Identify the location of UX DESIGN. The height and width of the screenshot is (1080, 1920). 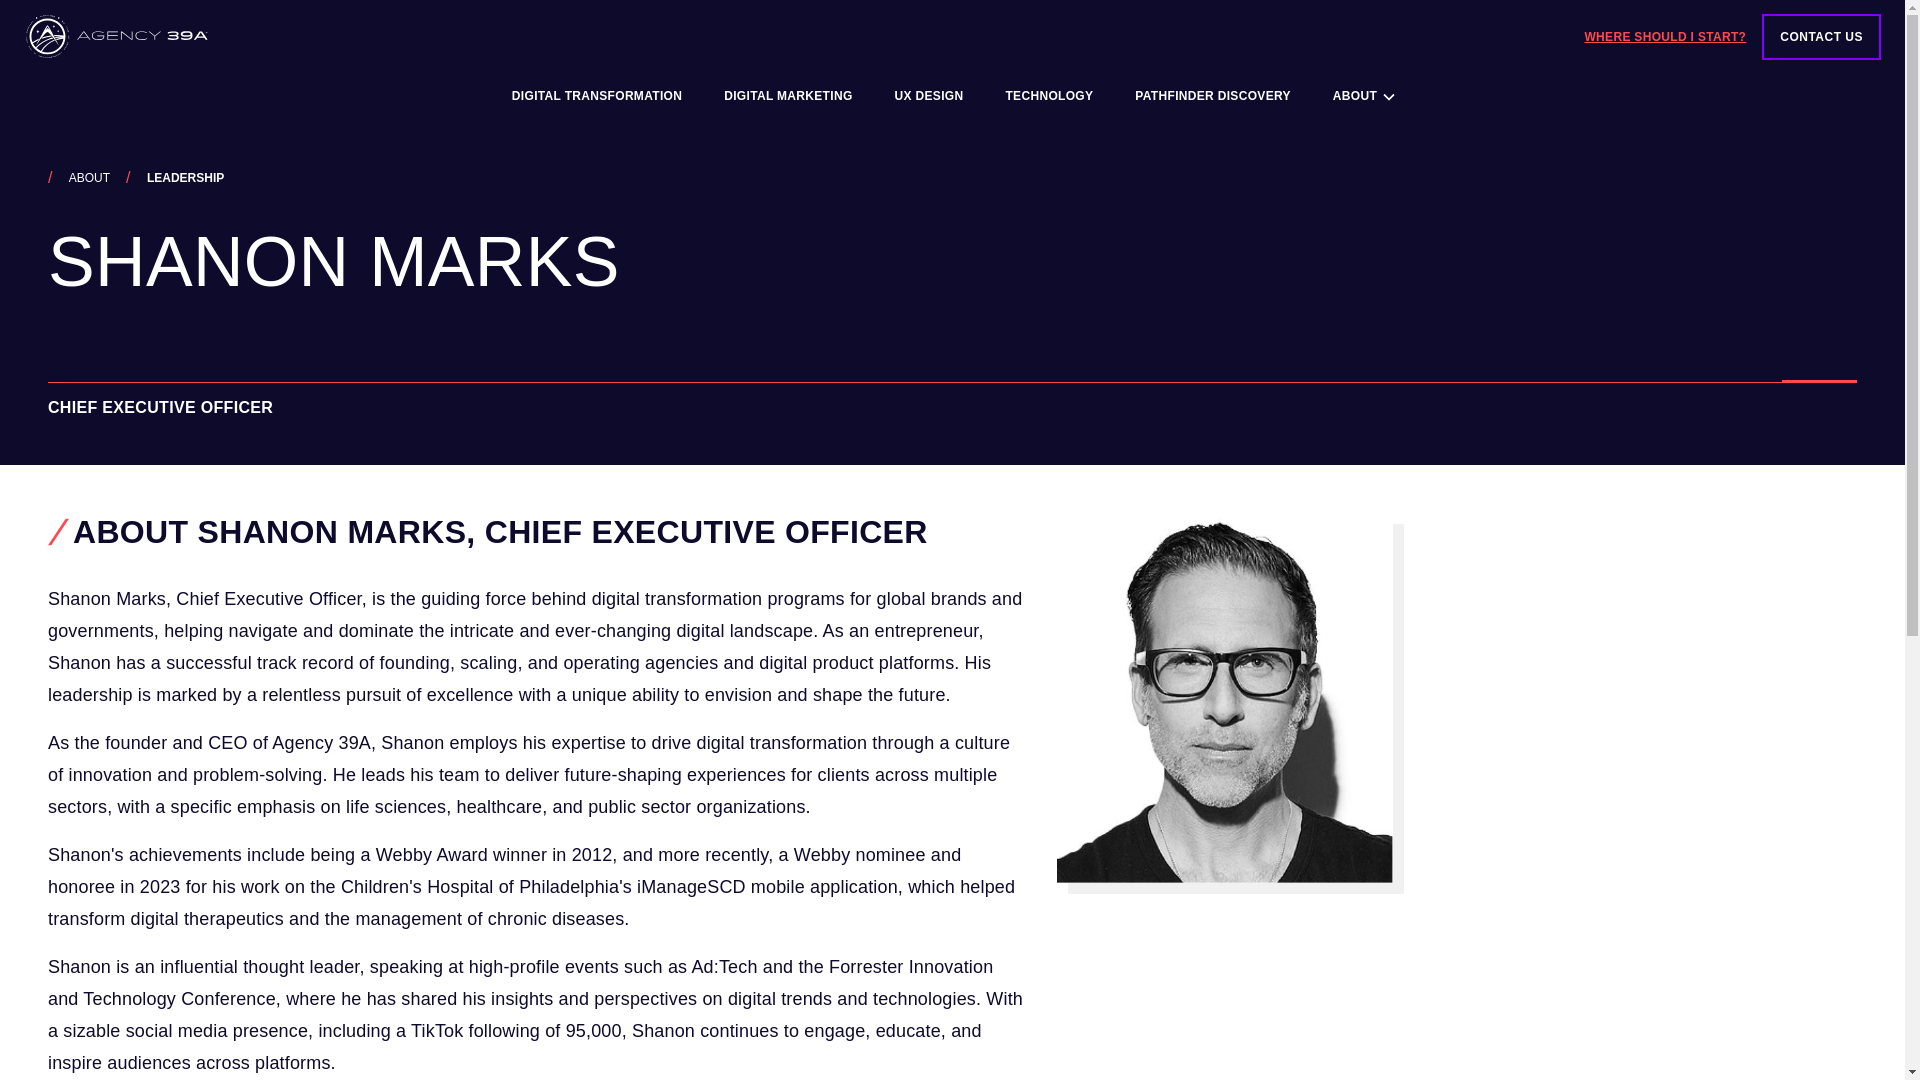
(929, 96).